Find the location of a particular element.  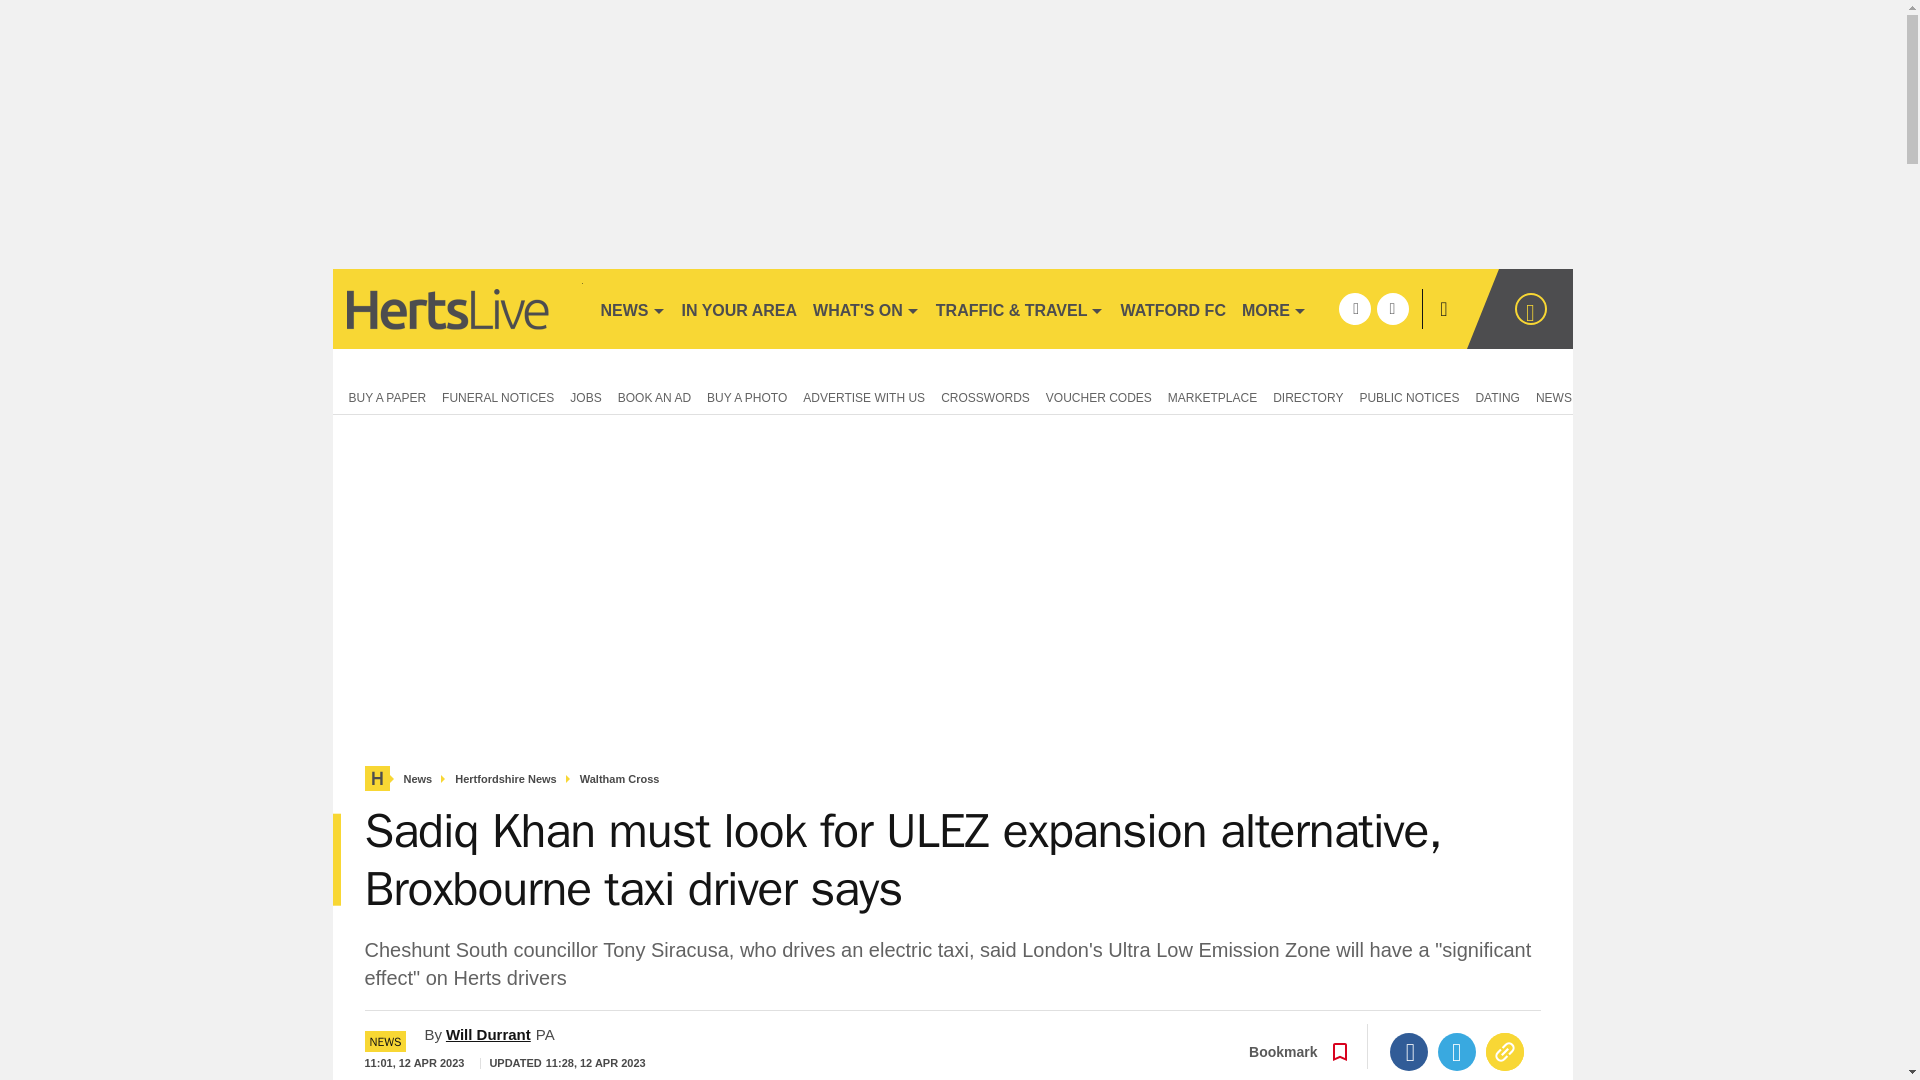

Facebook is located at coordinates (1409, 1052).